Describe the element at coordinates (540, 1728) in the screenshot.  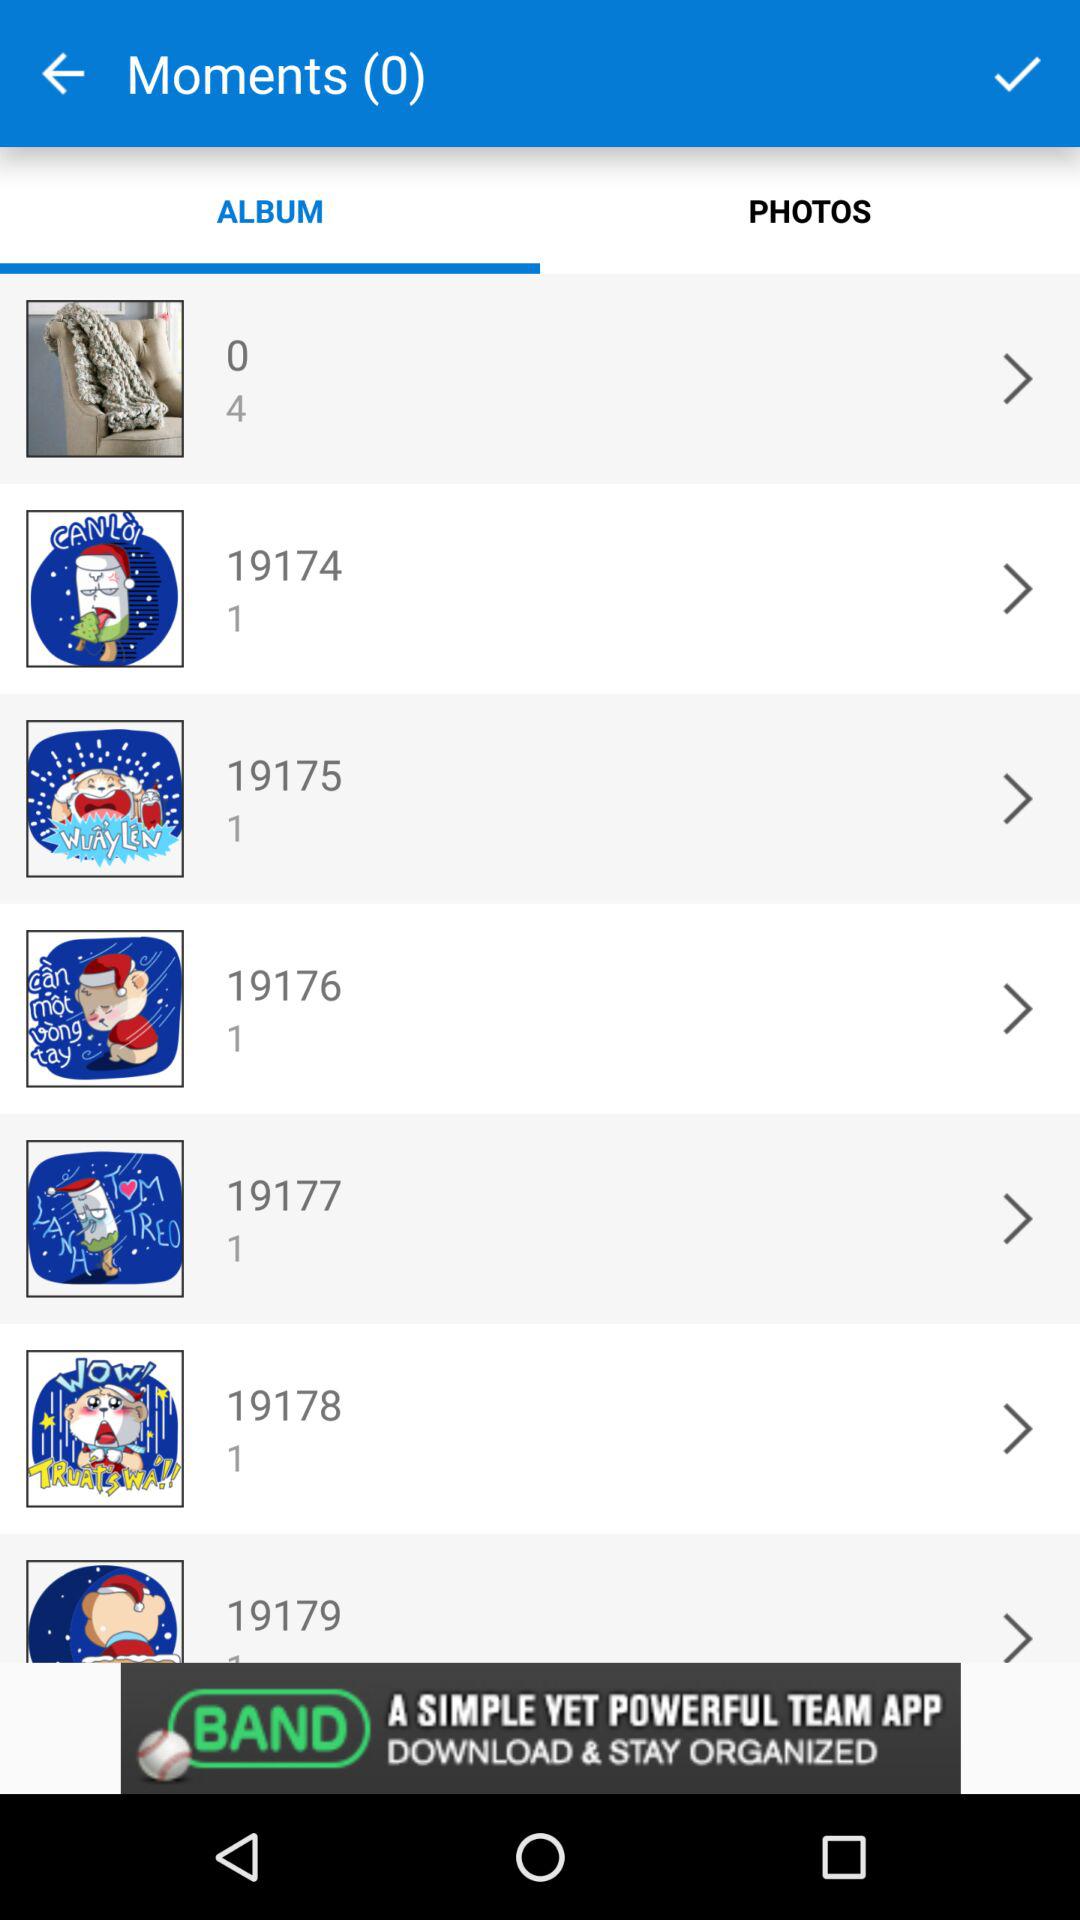
I see `advertisement website` at that location.